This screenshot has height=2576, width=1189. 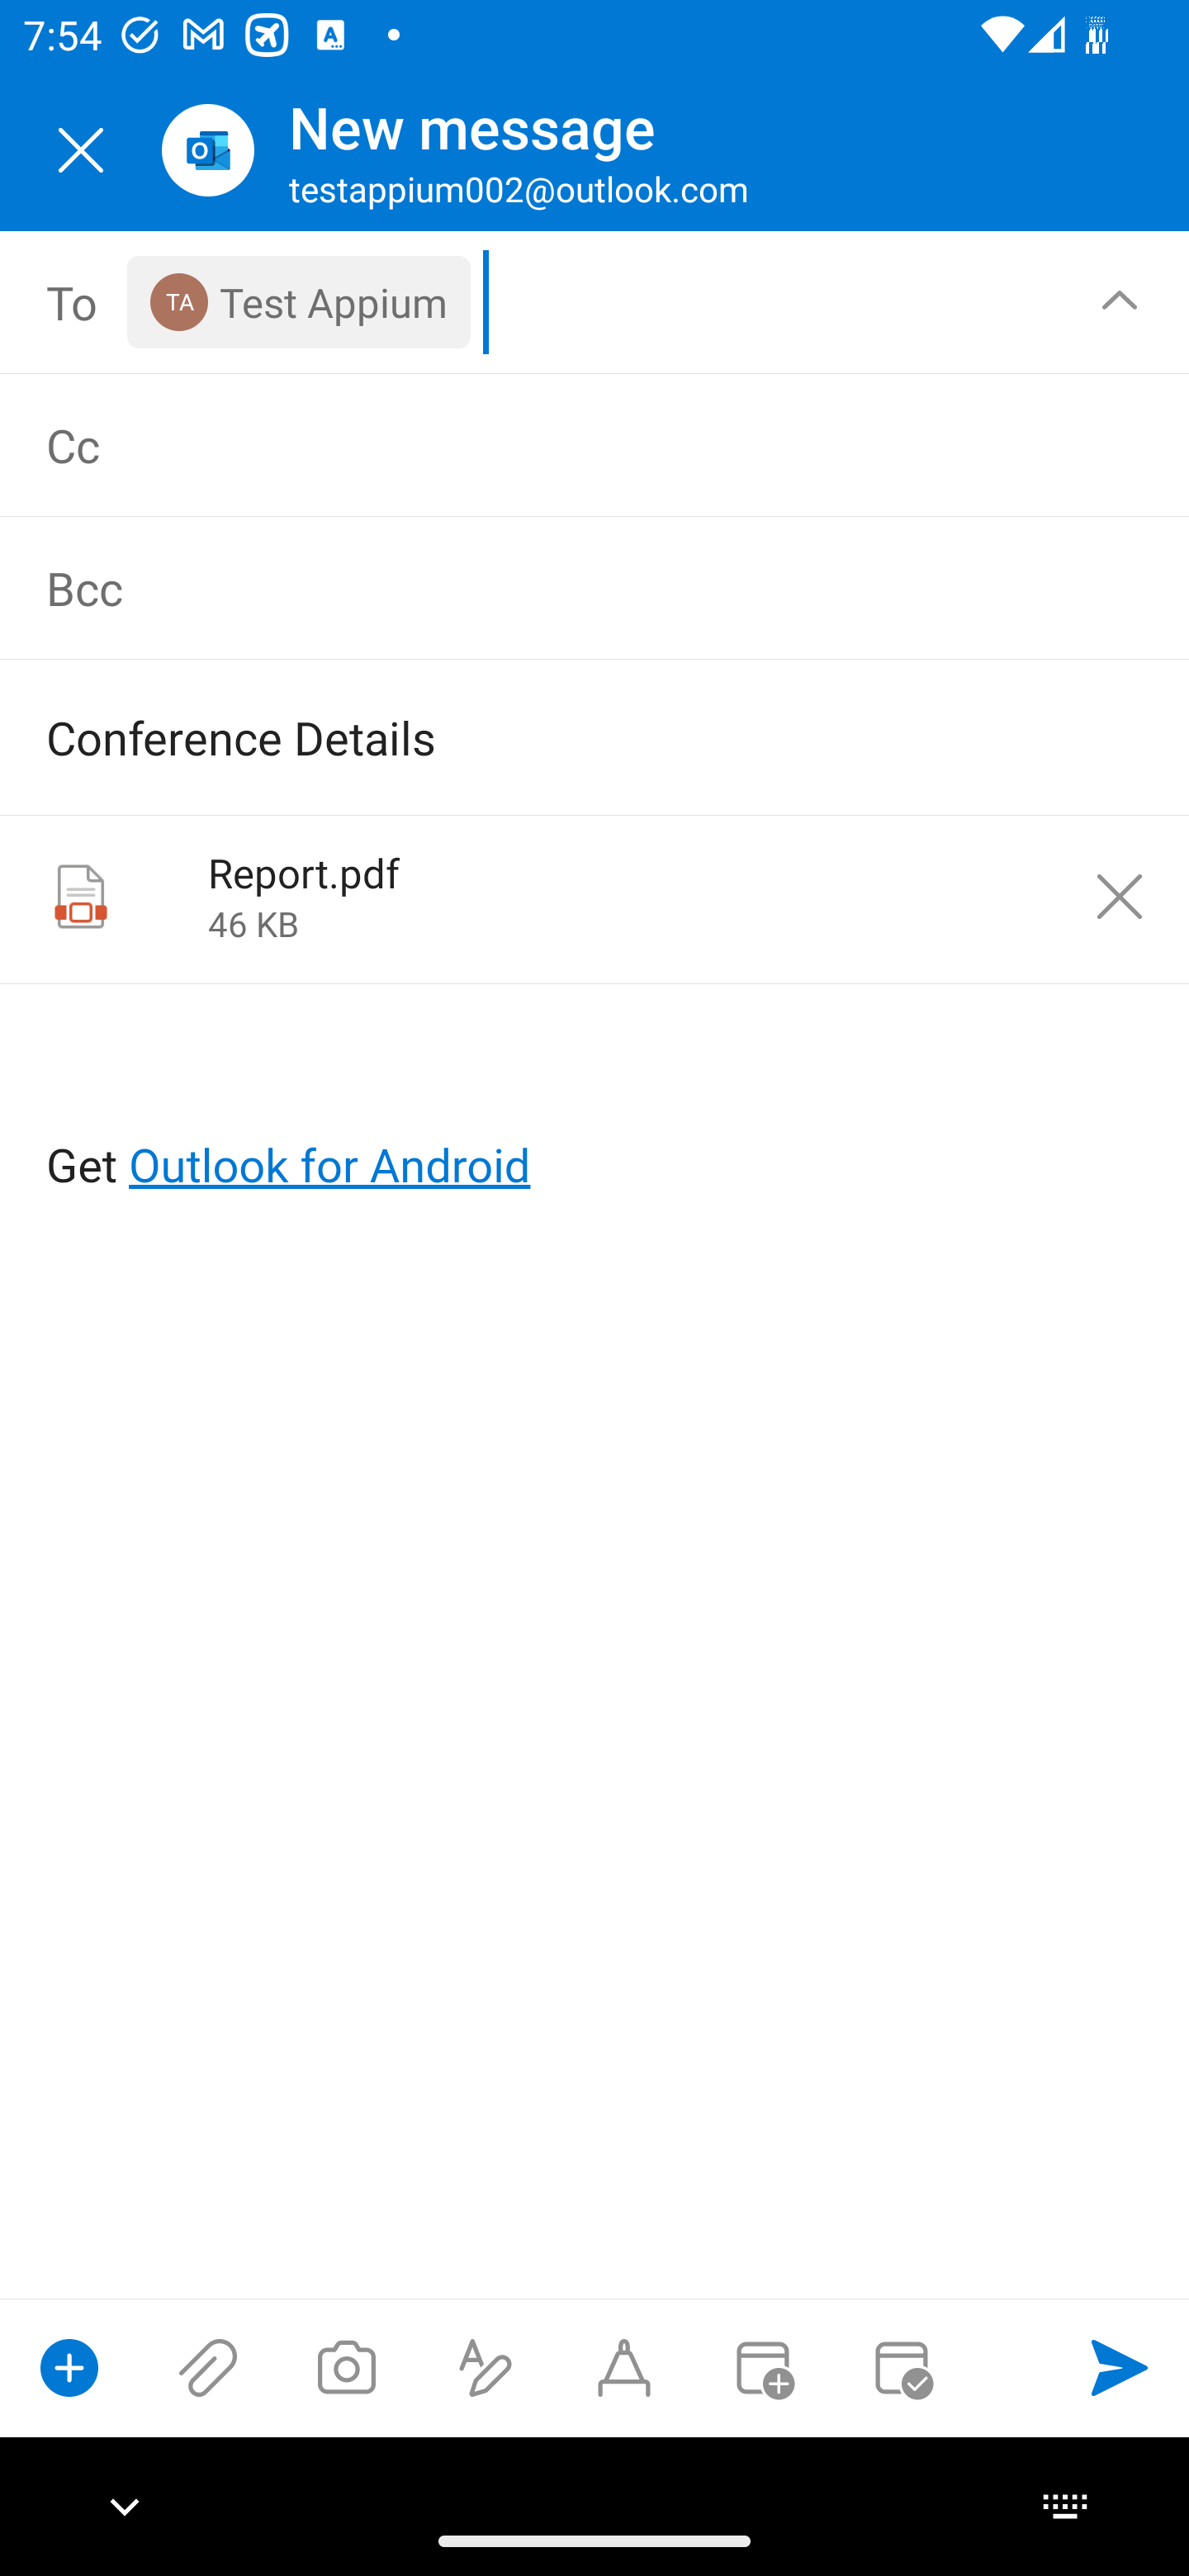 I want to click on Send availability, so click(x=902, y=2367).